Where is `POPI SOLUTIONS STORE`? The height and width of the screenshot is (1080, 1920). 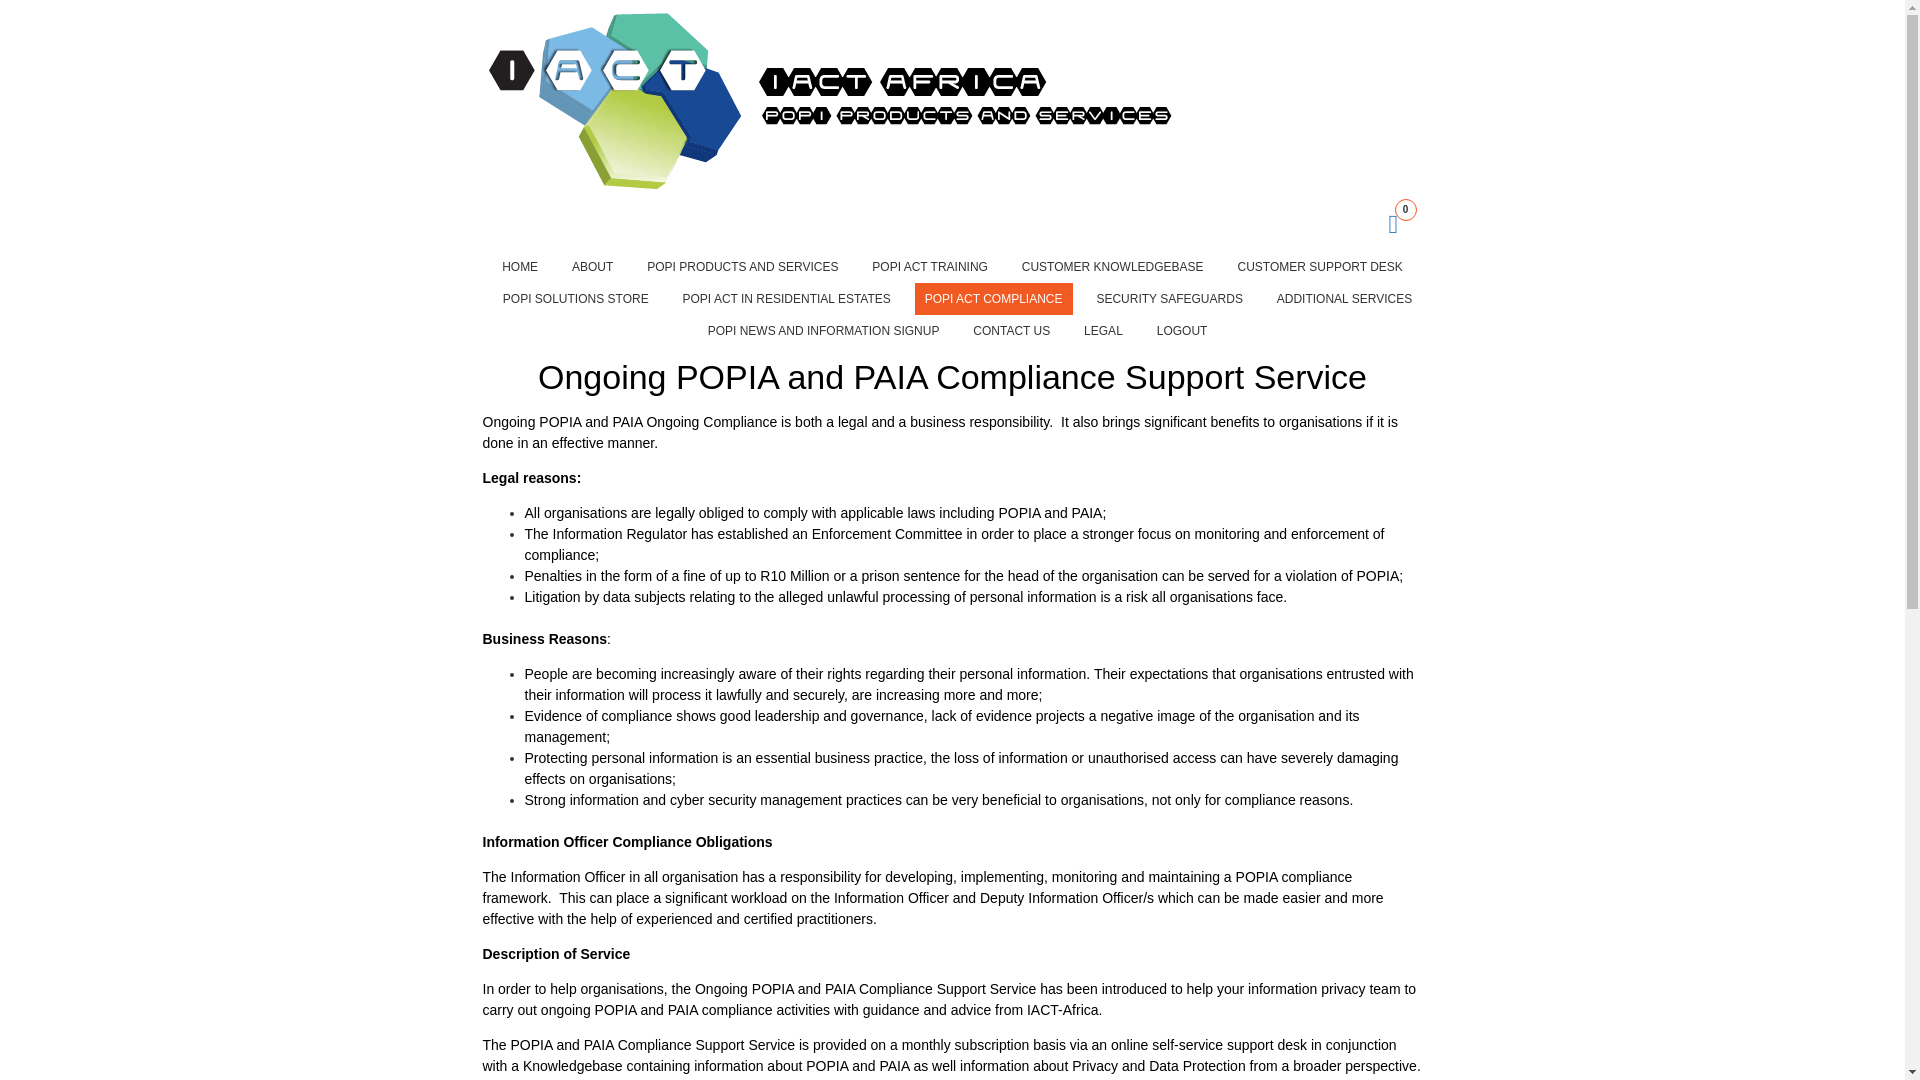 POPI SOLUTIONS STORE is located at coordinates (576, 298).